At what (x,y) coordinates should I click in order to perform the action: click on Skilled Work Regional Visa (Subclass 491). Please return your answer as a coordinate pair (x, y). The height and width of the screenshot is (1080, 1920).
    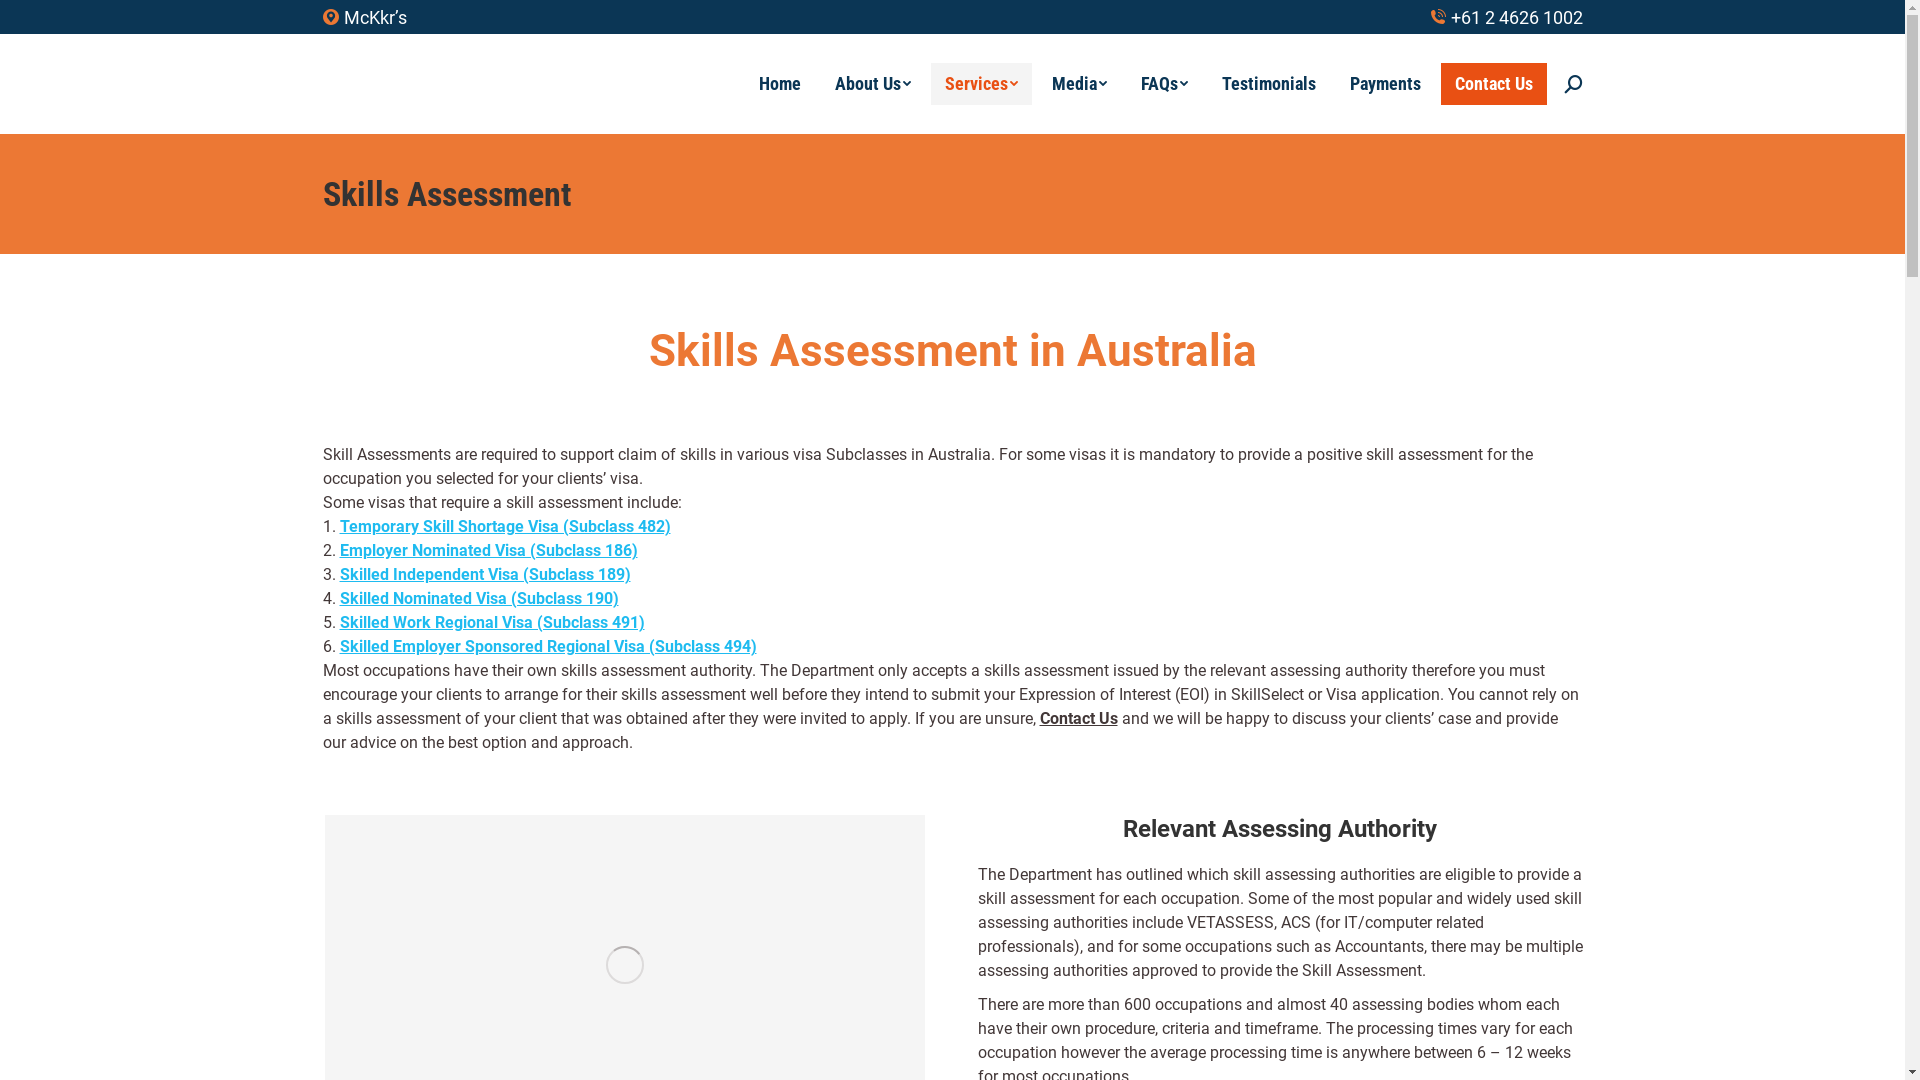
    Looking at the image, I should click on (492, 622).